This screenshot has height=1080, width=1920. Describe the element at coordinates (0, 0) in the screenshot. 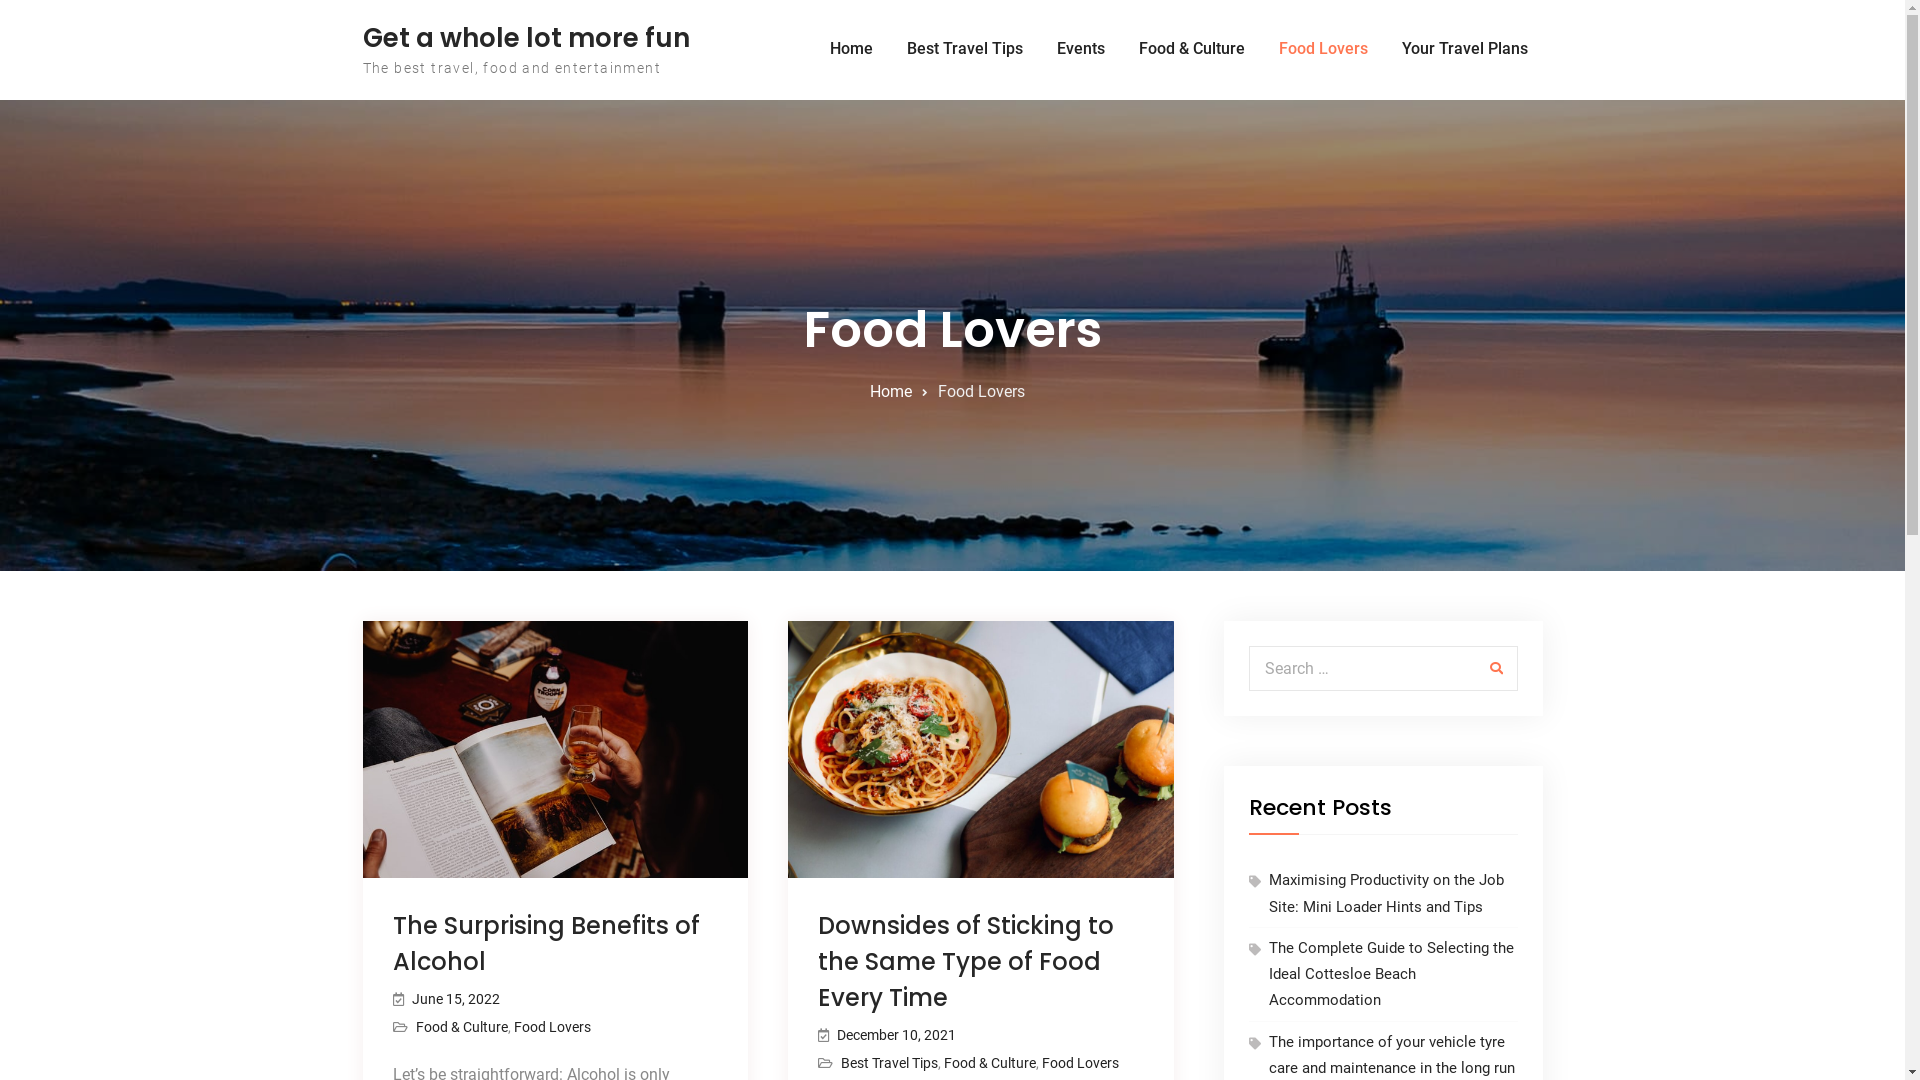

I see `Skip to content` at that location.